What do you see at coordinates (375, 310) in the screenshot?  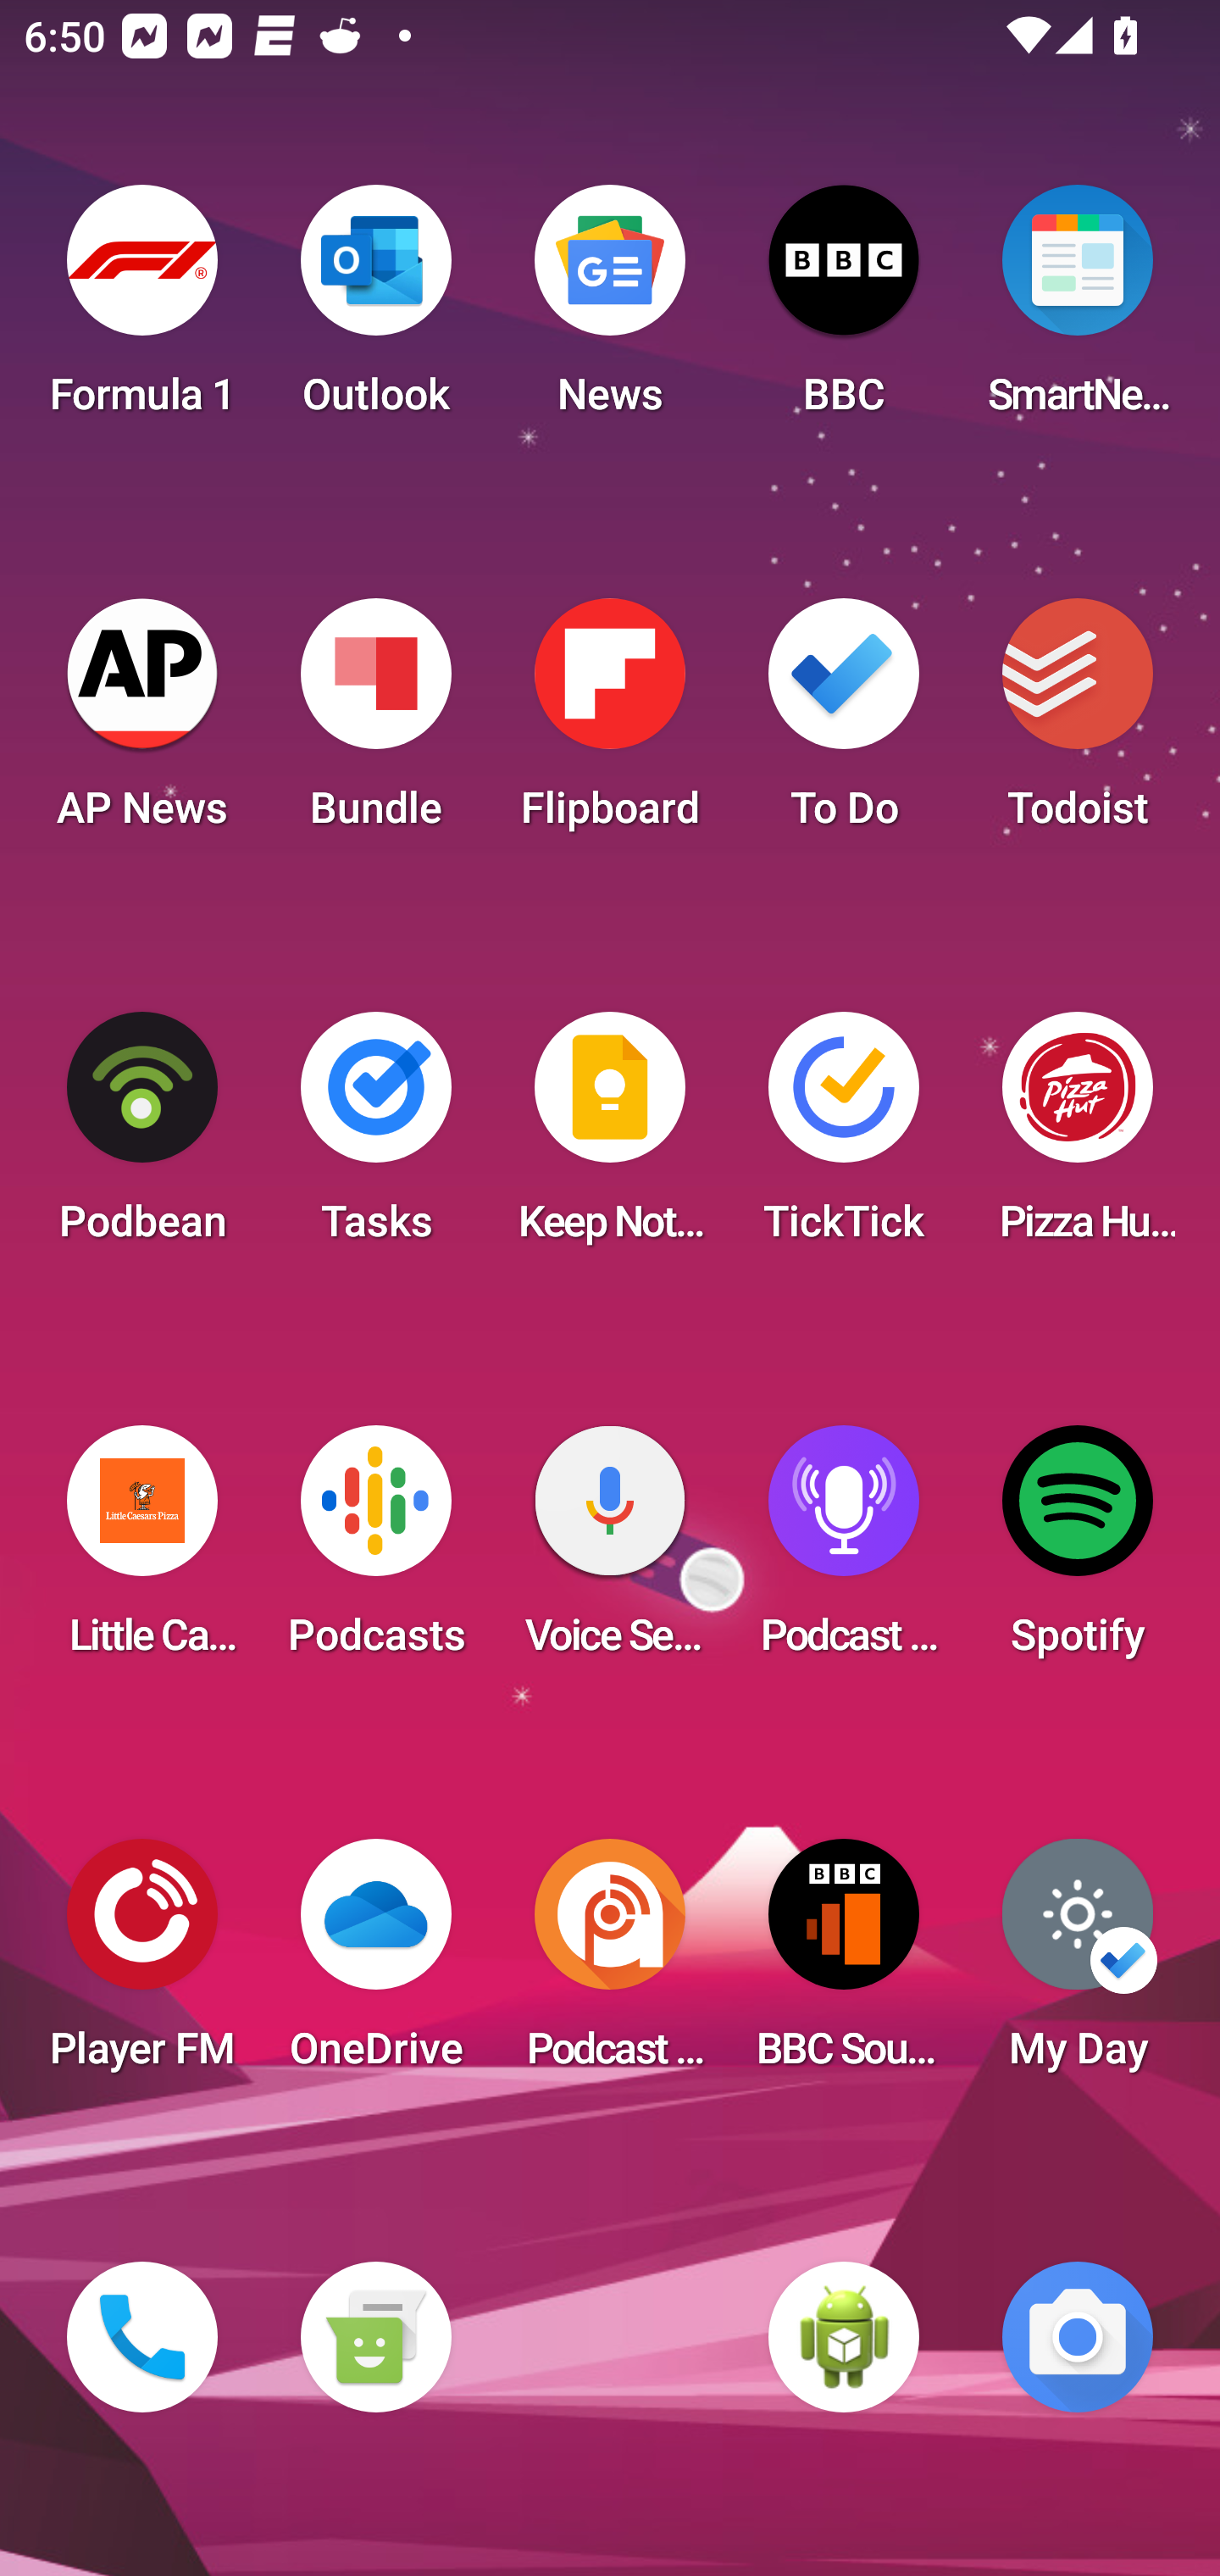 I see `Outlook` at bounding box center [375, 310].